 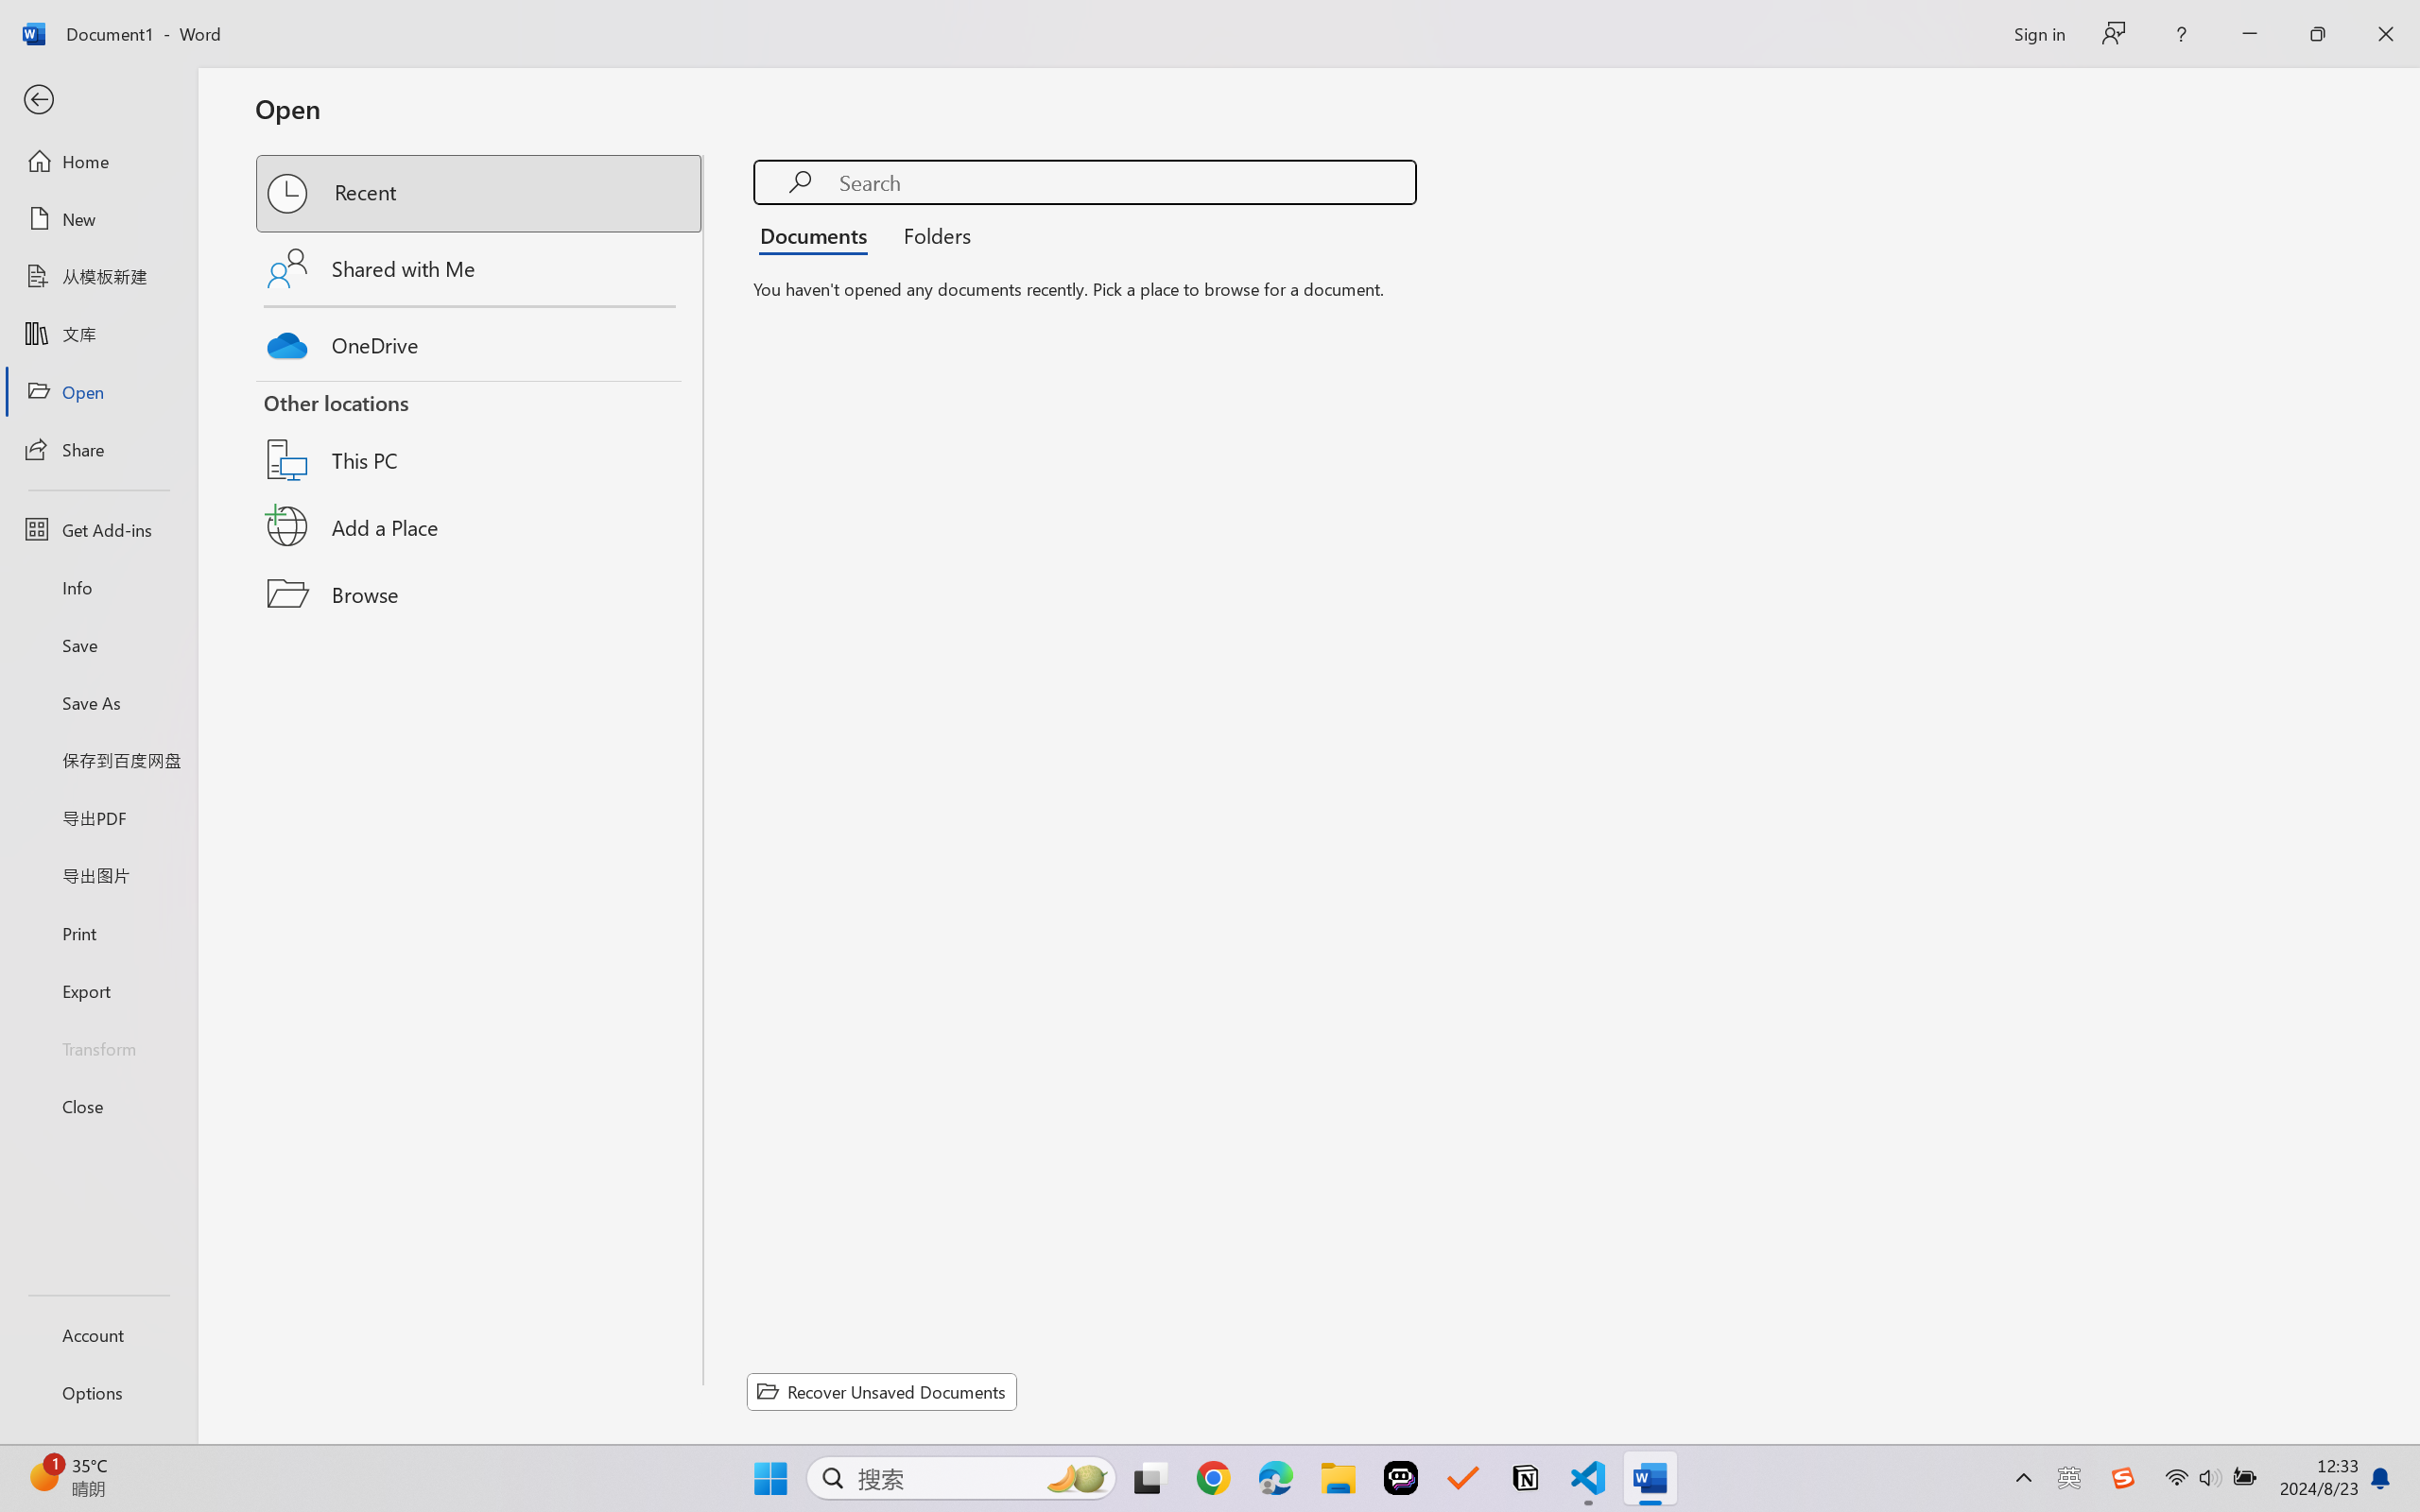 I want to click on This PC, so click(x=480, y=435).